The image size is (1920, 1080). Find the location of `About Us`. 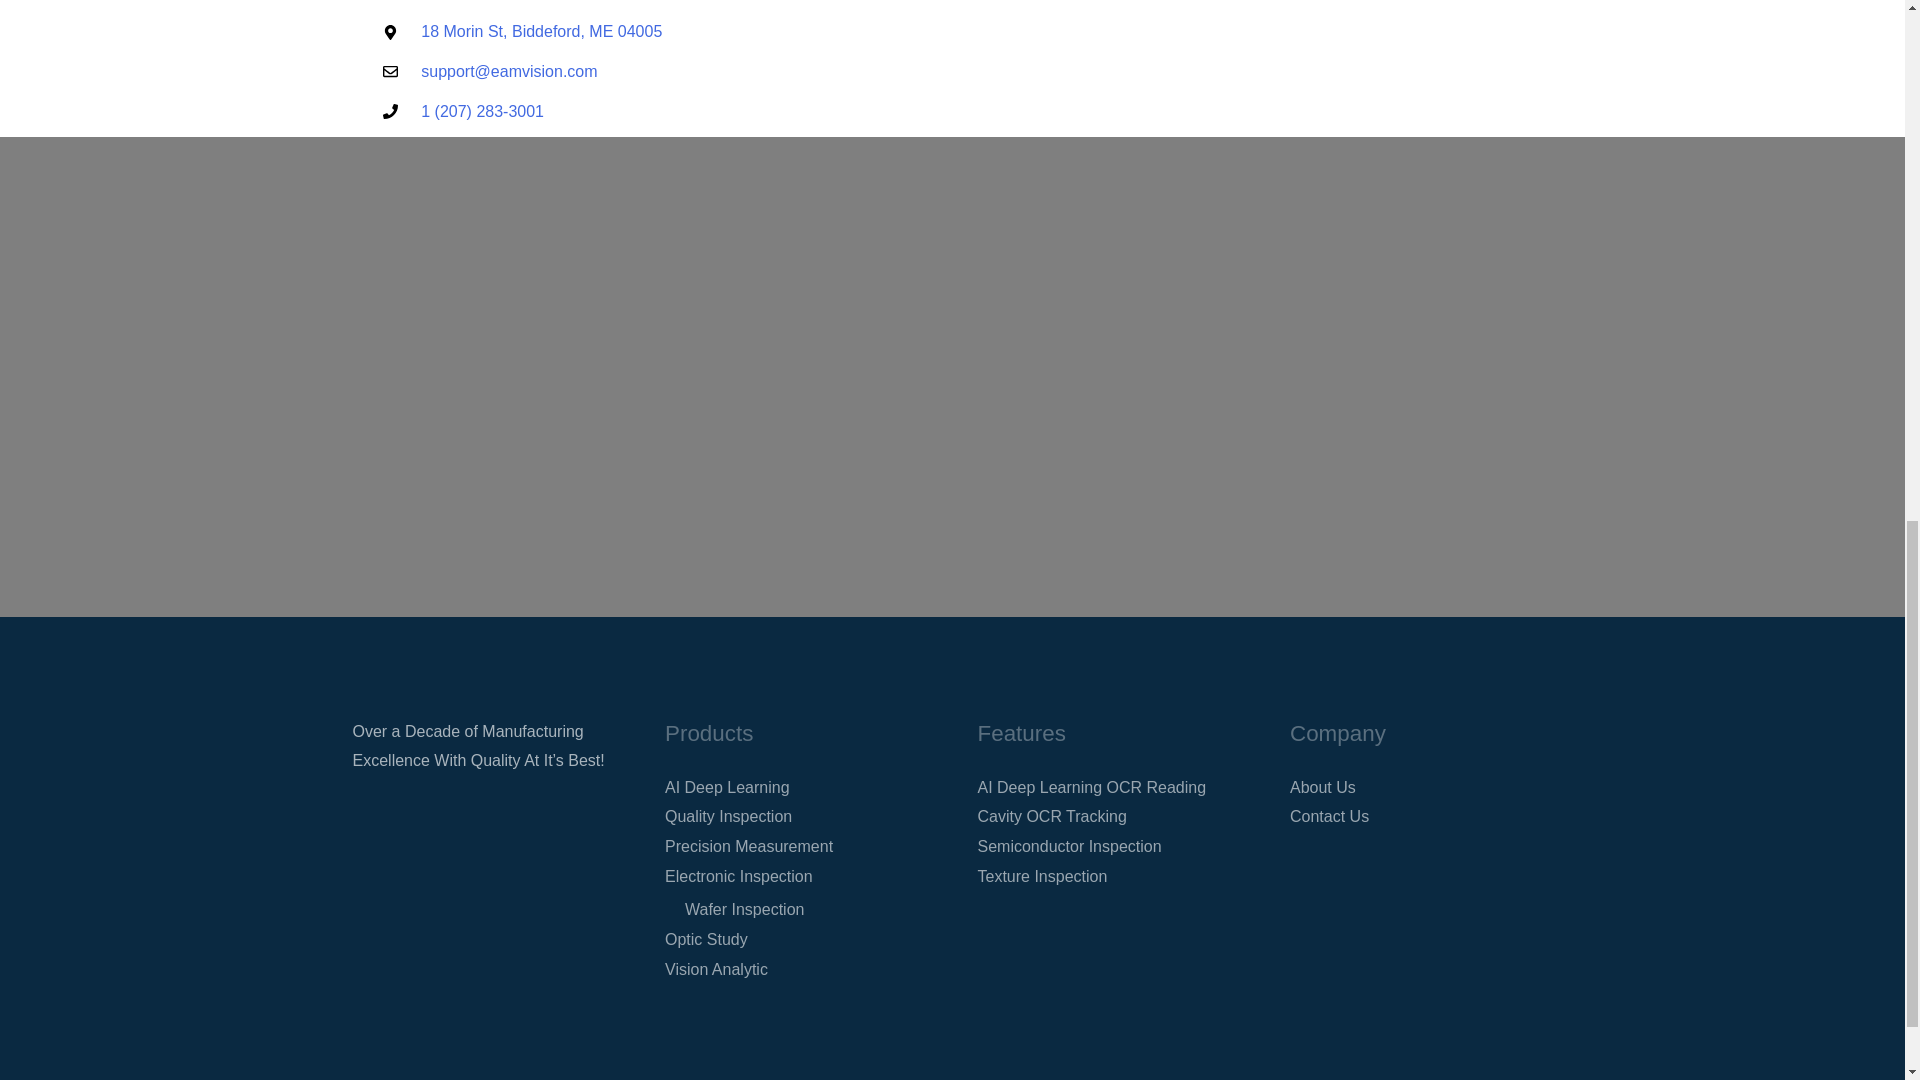

About Us is located at coordinates (1322, 786).